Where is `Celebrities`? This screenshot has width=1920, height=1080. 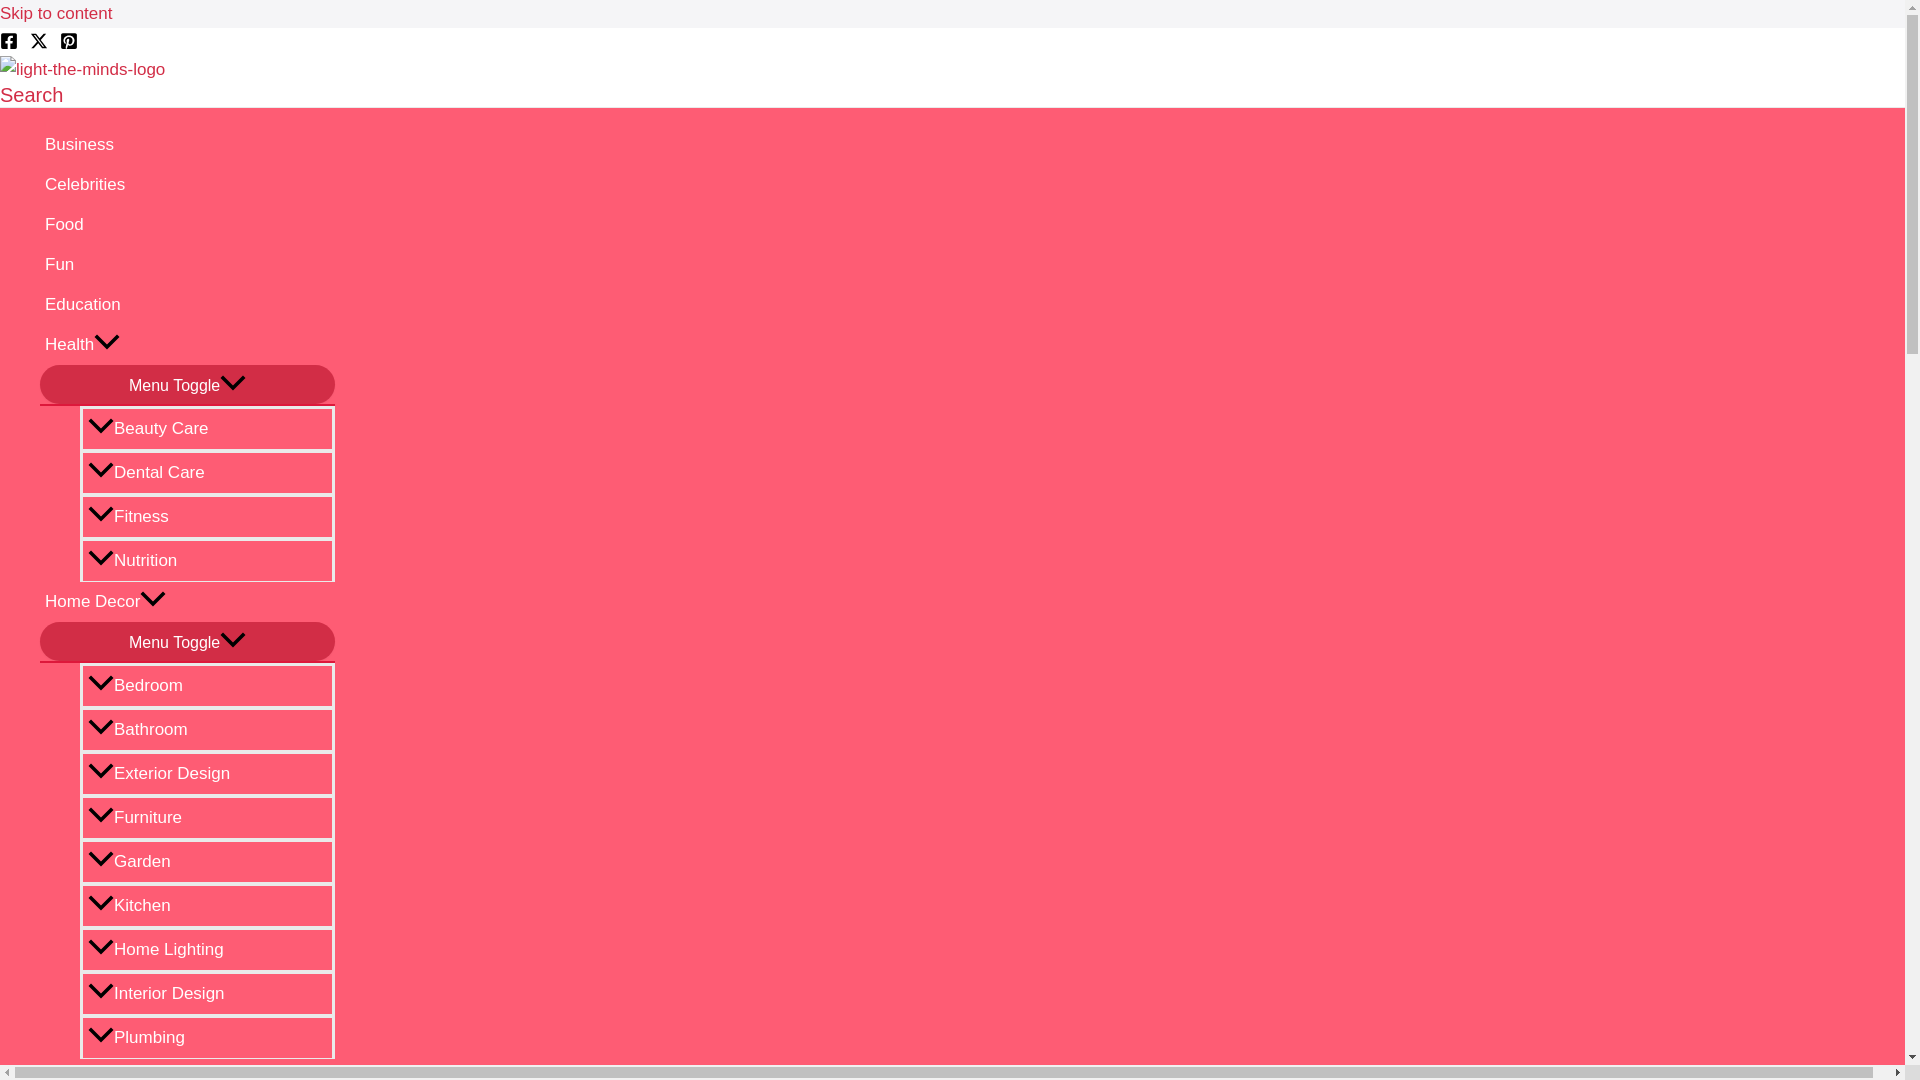
Celebrities is located at coordinates (187, 185).